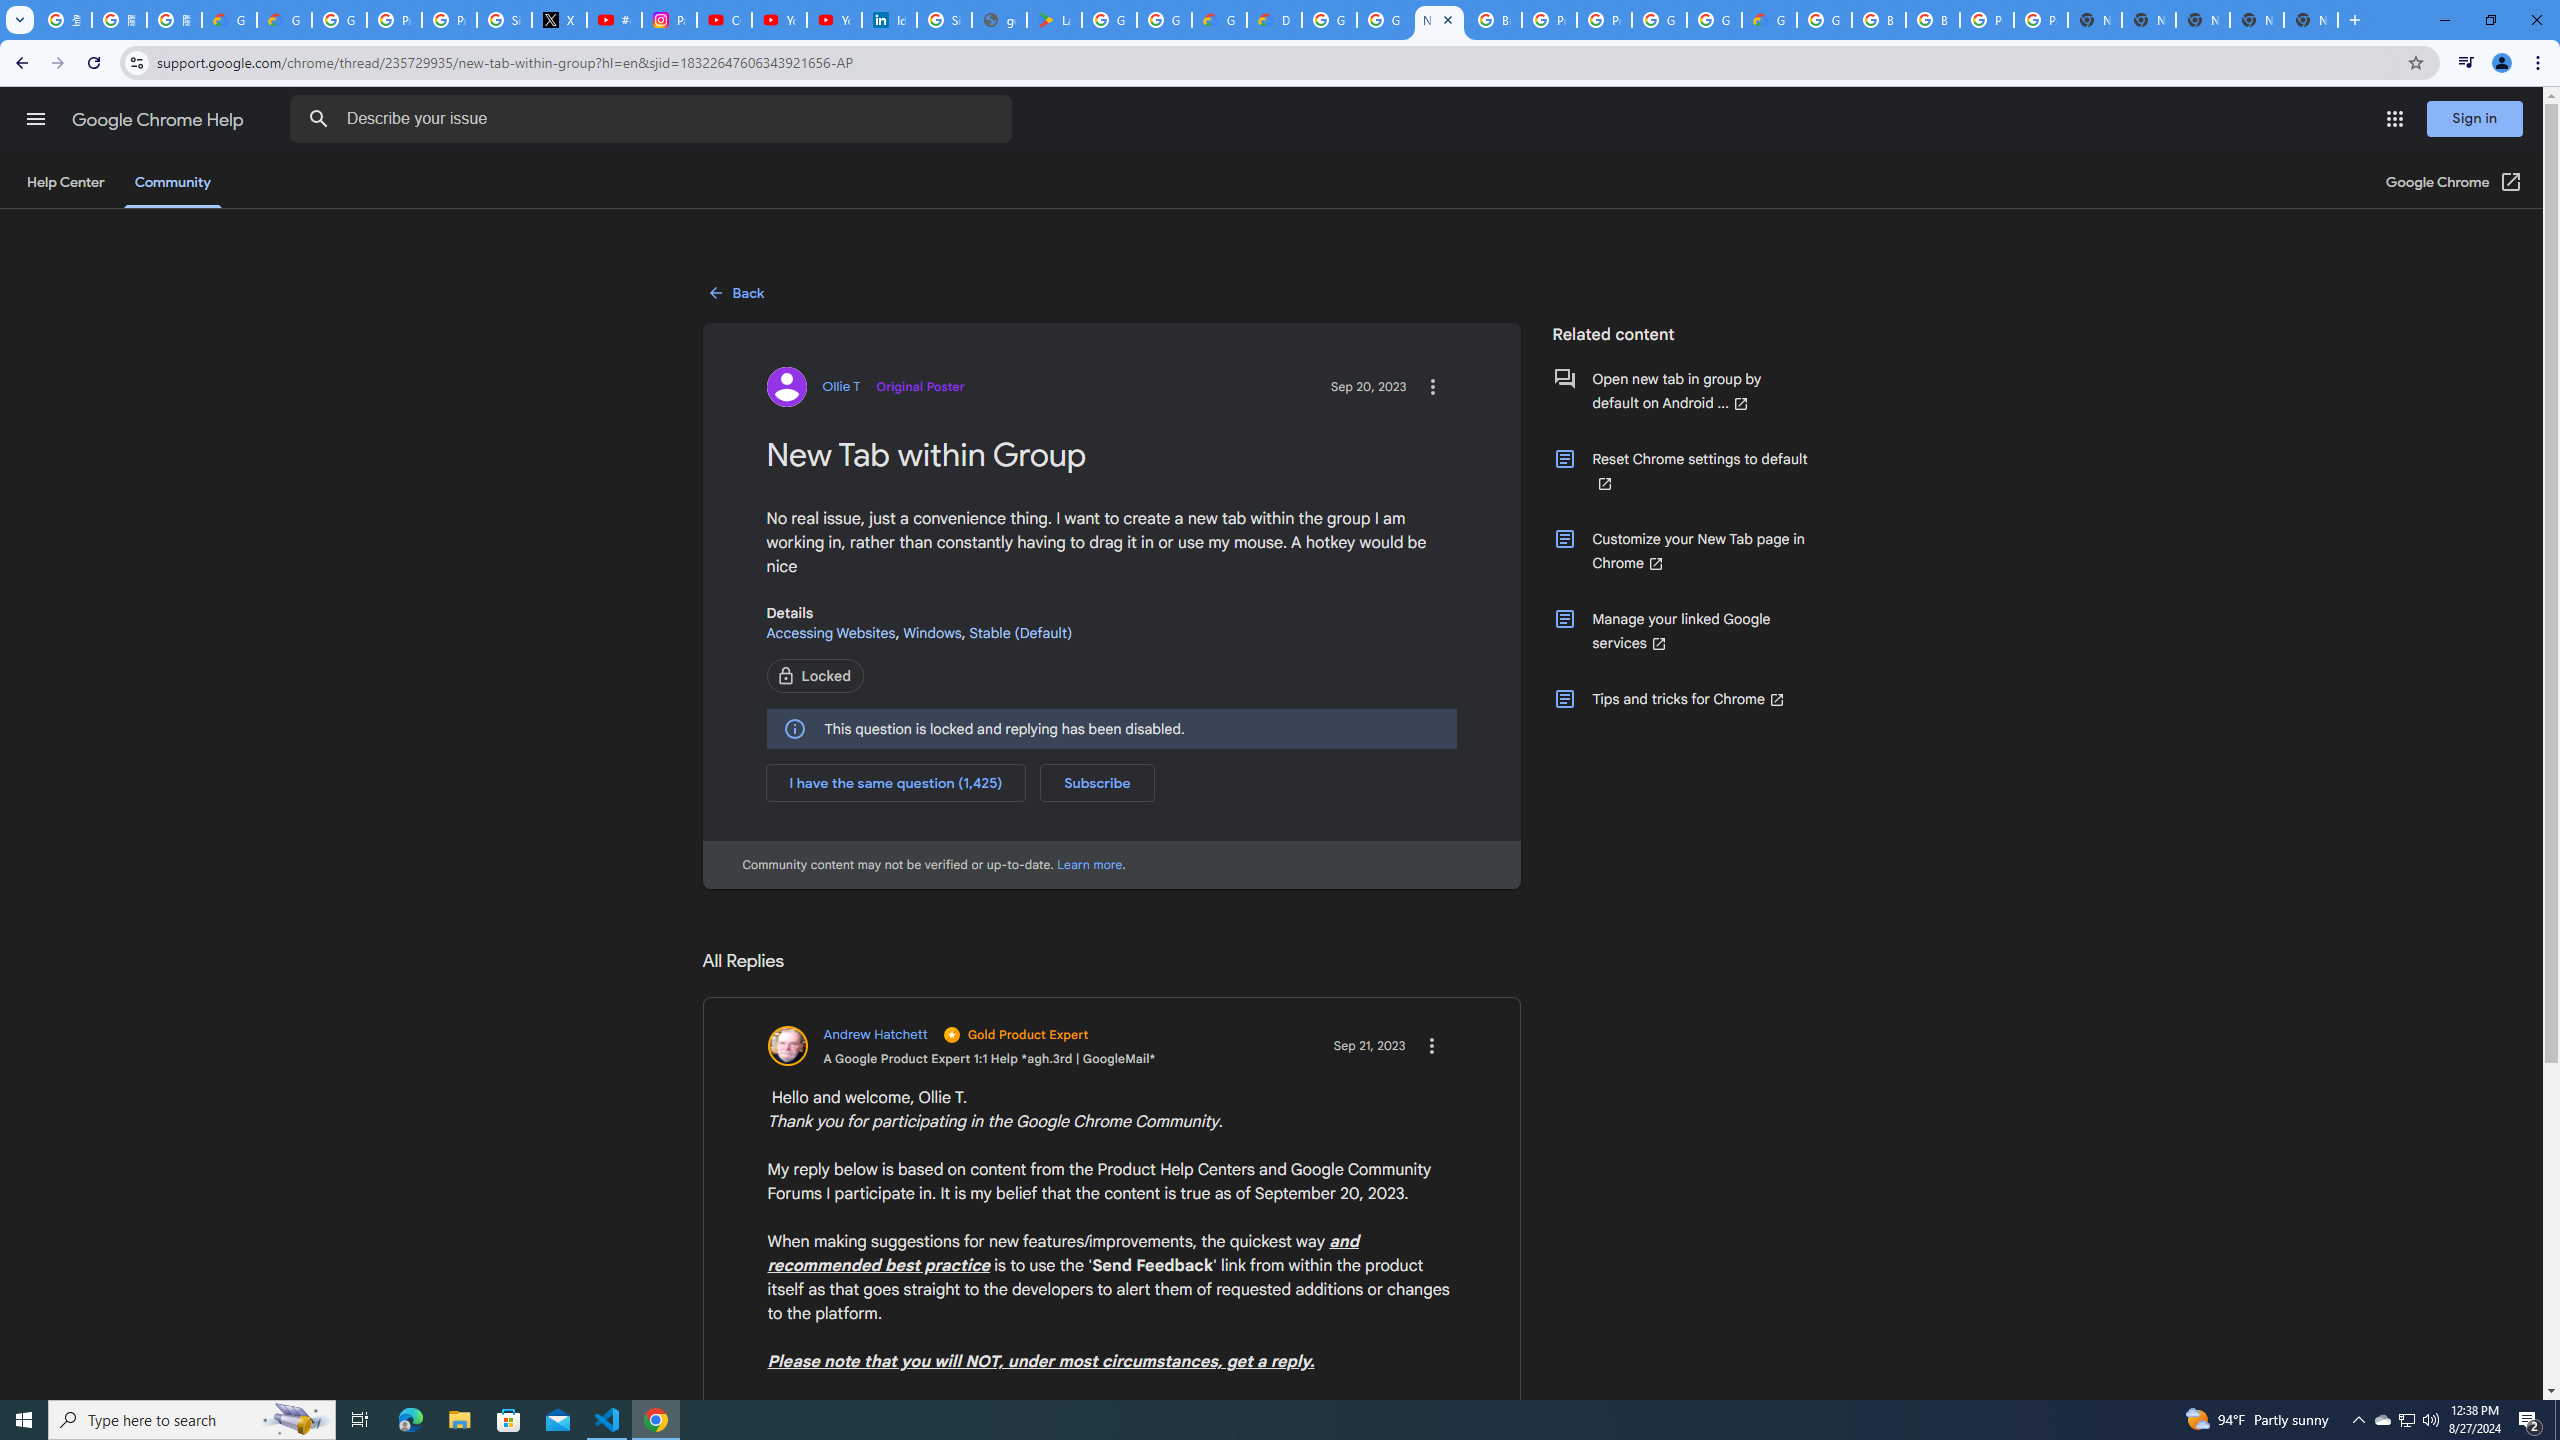 The width and height of the screenshot is (2560, 1440). I want to click on Subscribe, so click(1098, 782).